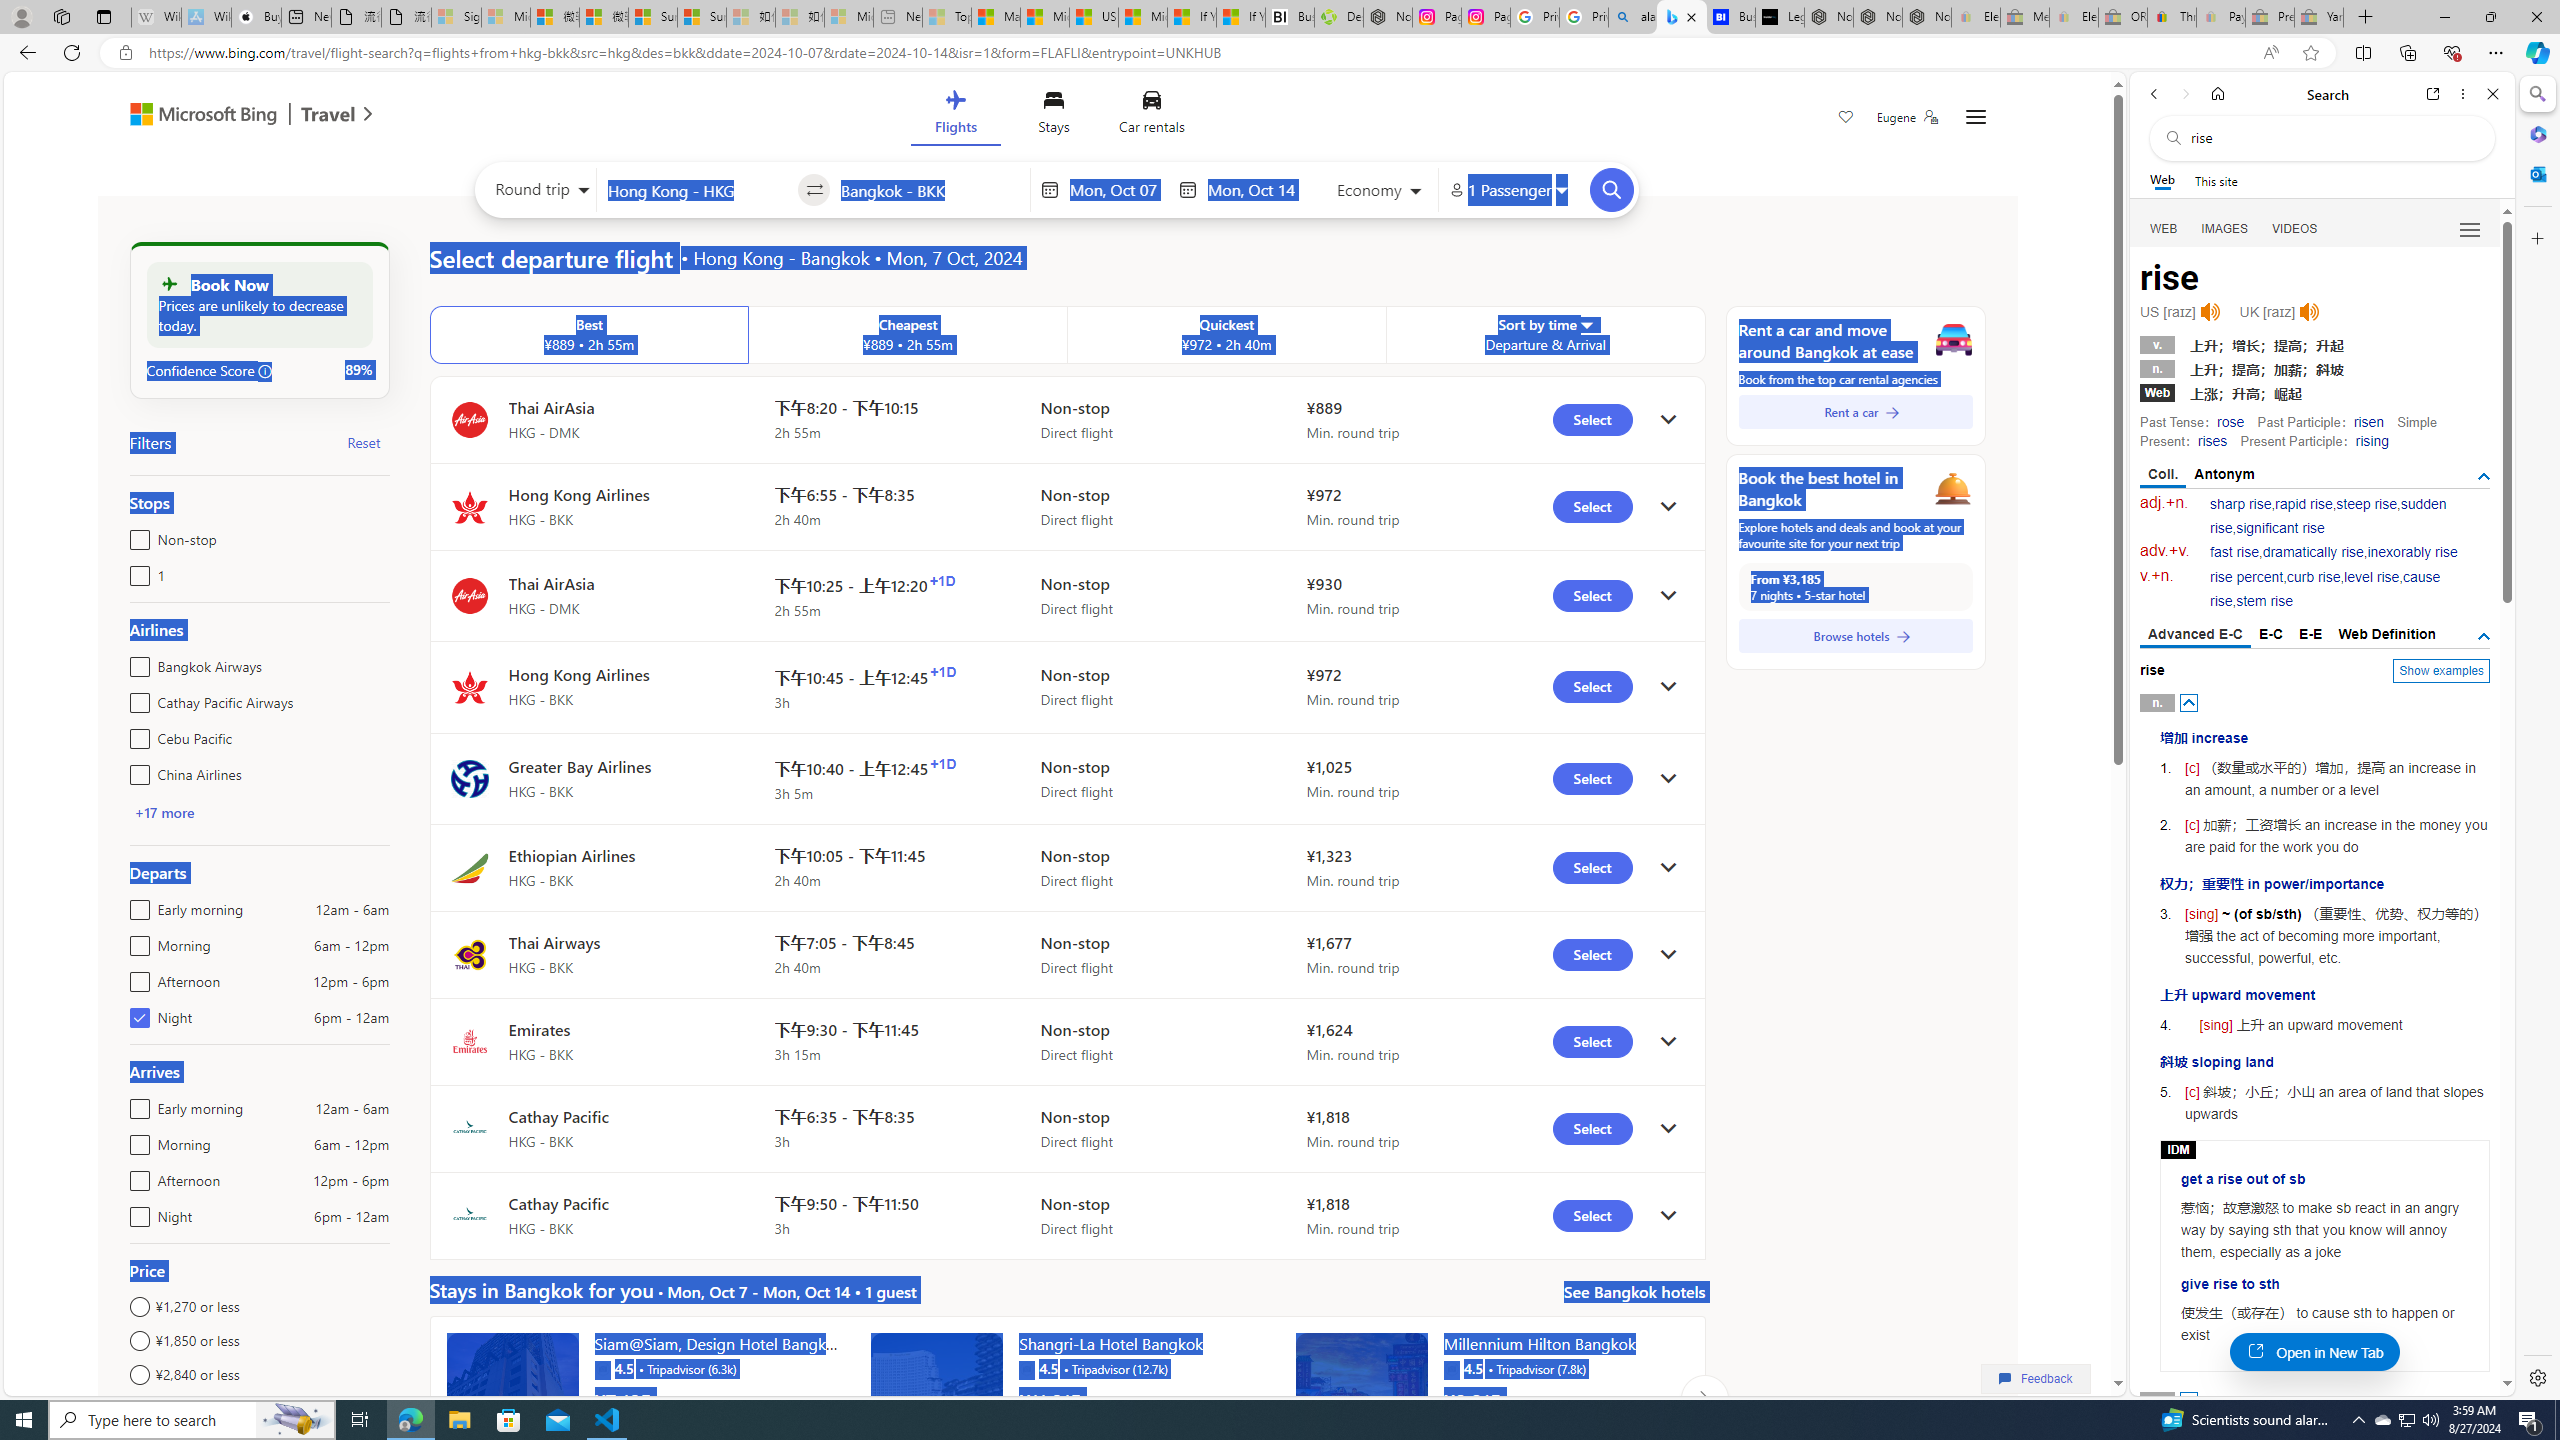  Describe the element at coordinates (930, 189) in the screenshot. I see `Going to?` at that location.